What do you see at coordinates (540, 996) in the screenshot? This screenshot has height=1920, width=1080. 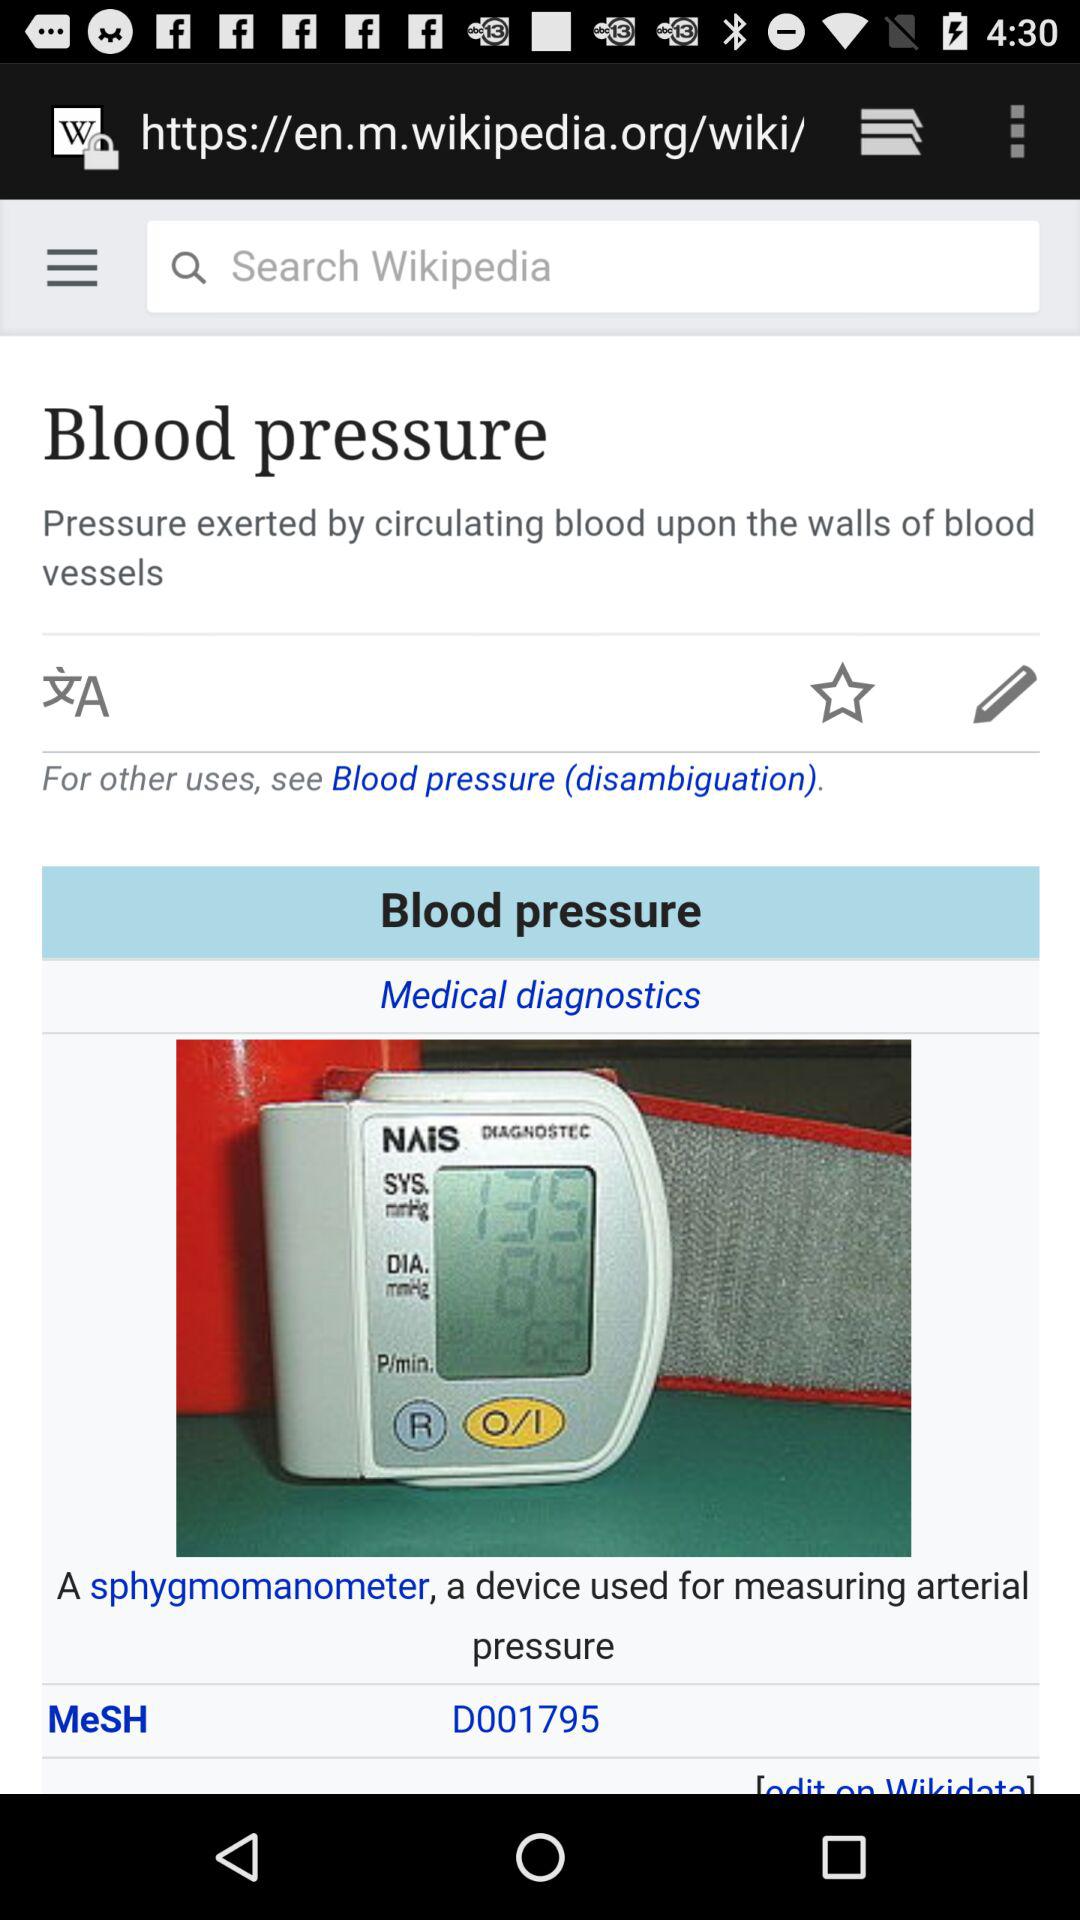 I see `select item at the center` at bounding box center [540, 996].